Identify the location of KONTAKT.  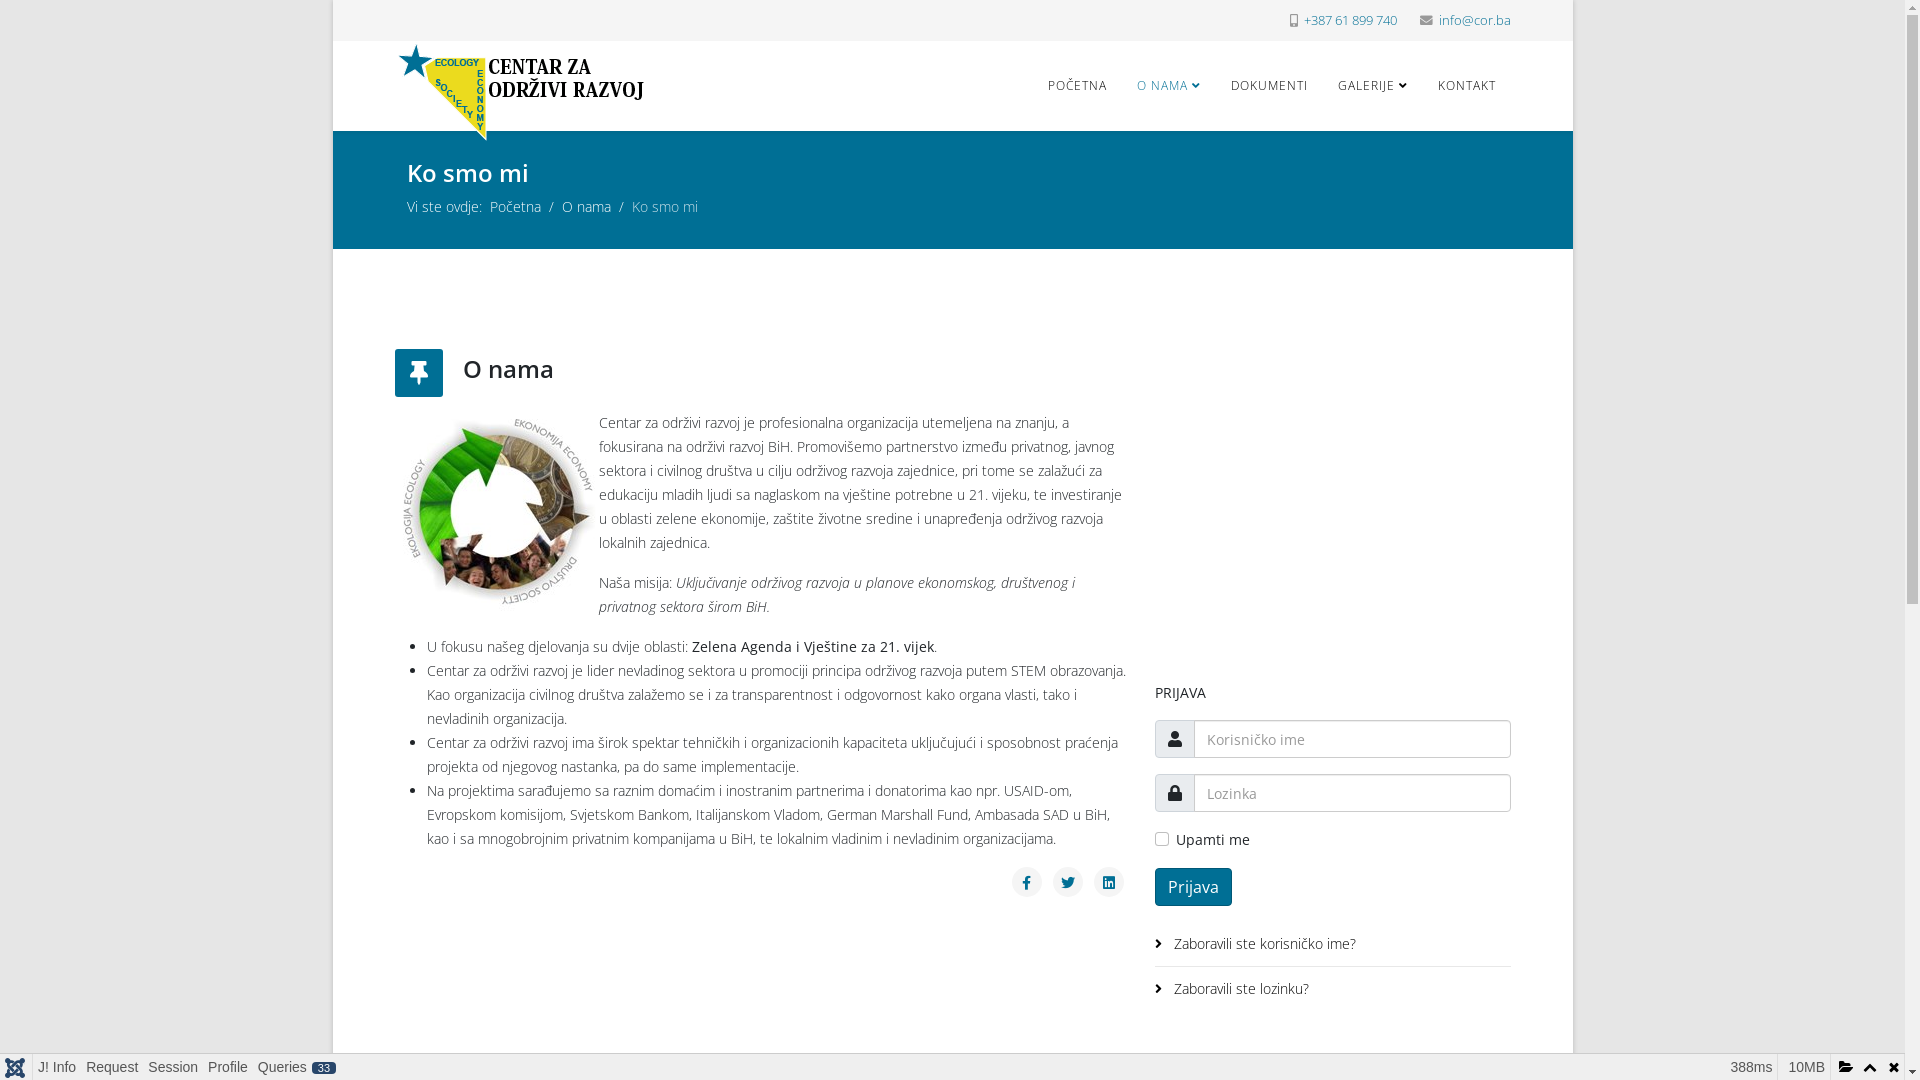
(1466, 86).